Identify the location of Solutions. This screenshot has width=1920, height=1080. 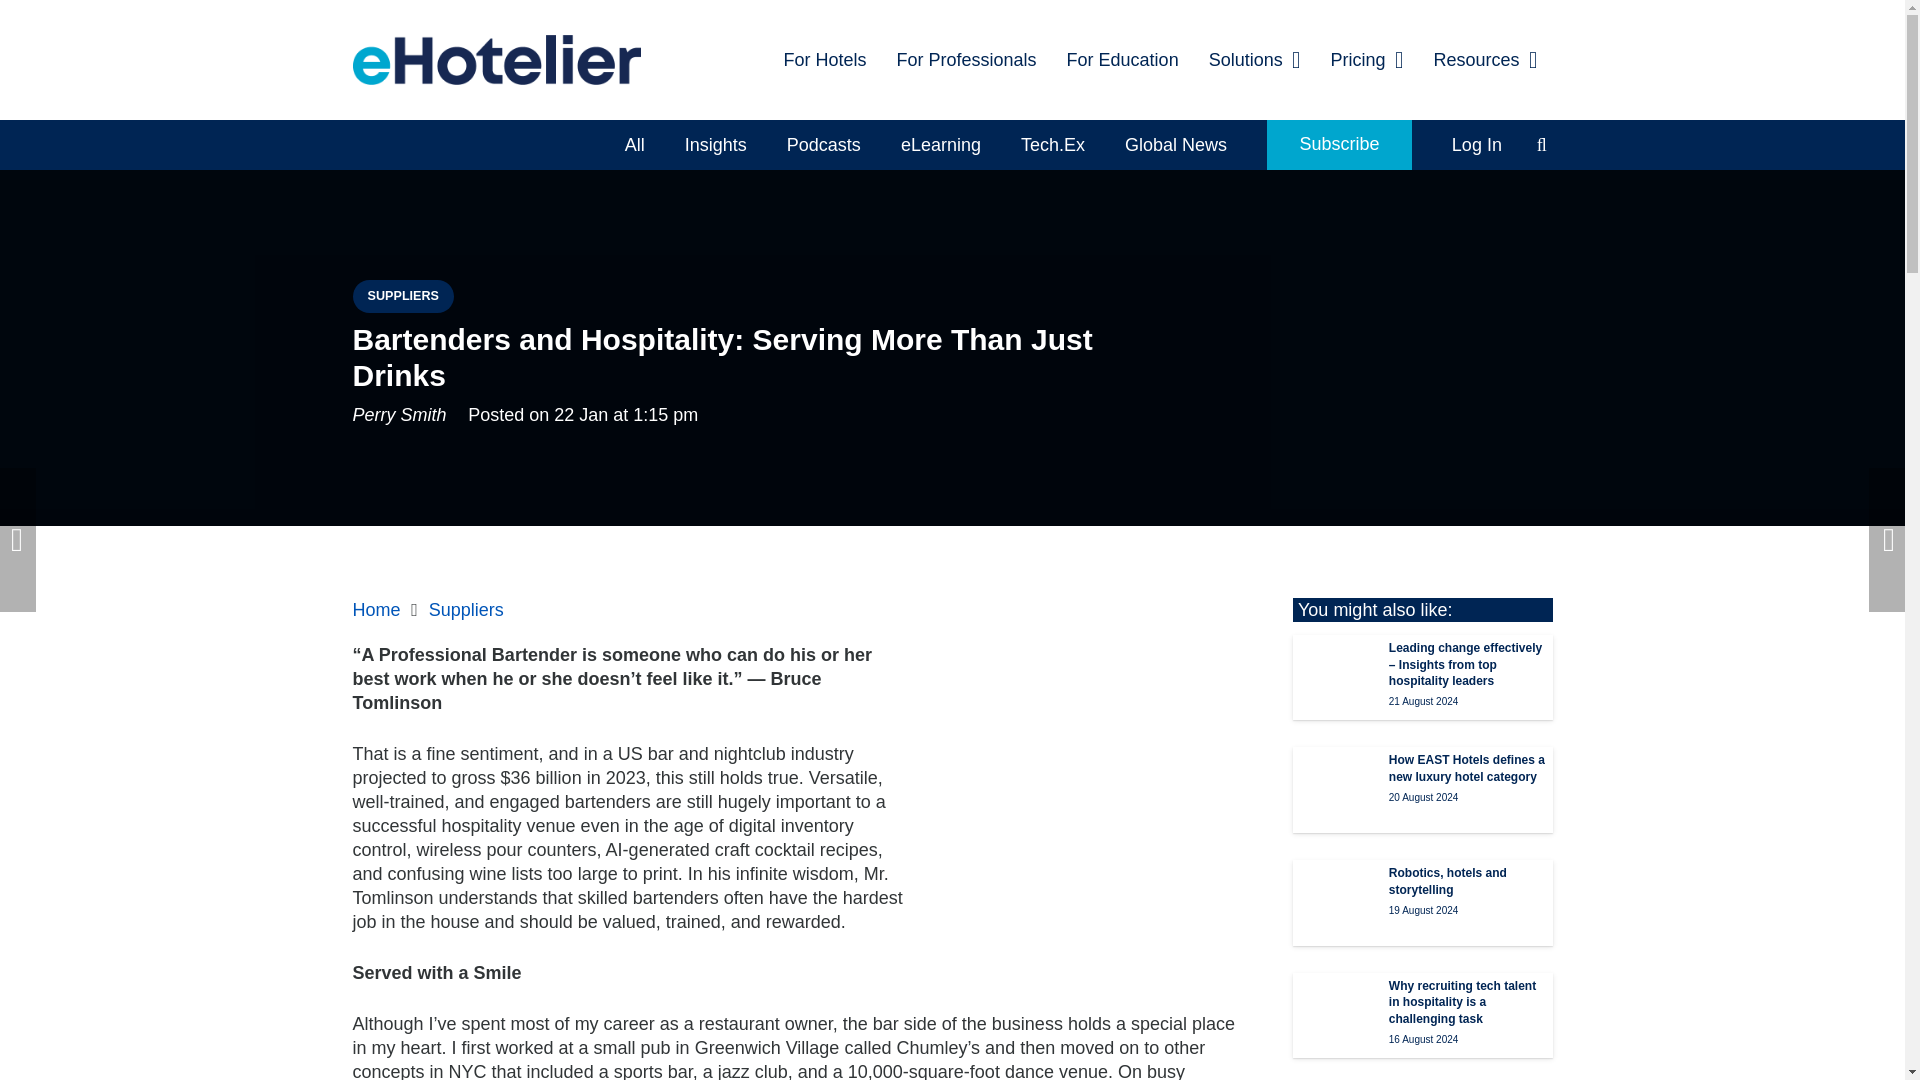
(1254, 60).